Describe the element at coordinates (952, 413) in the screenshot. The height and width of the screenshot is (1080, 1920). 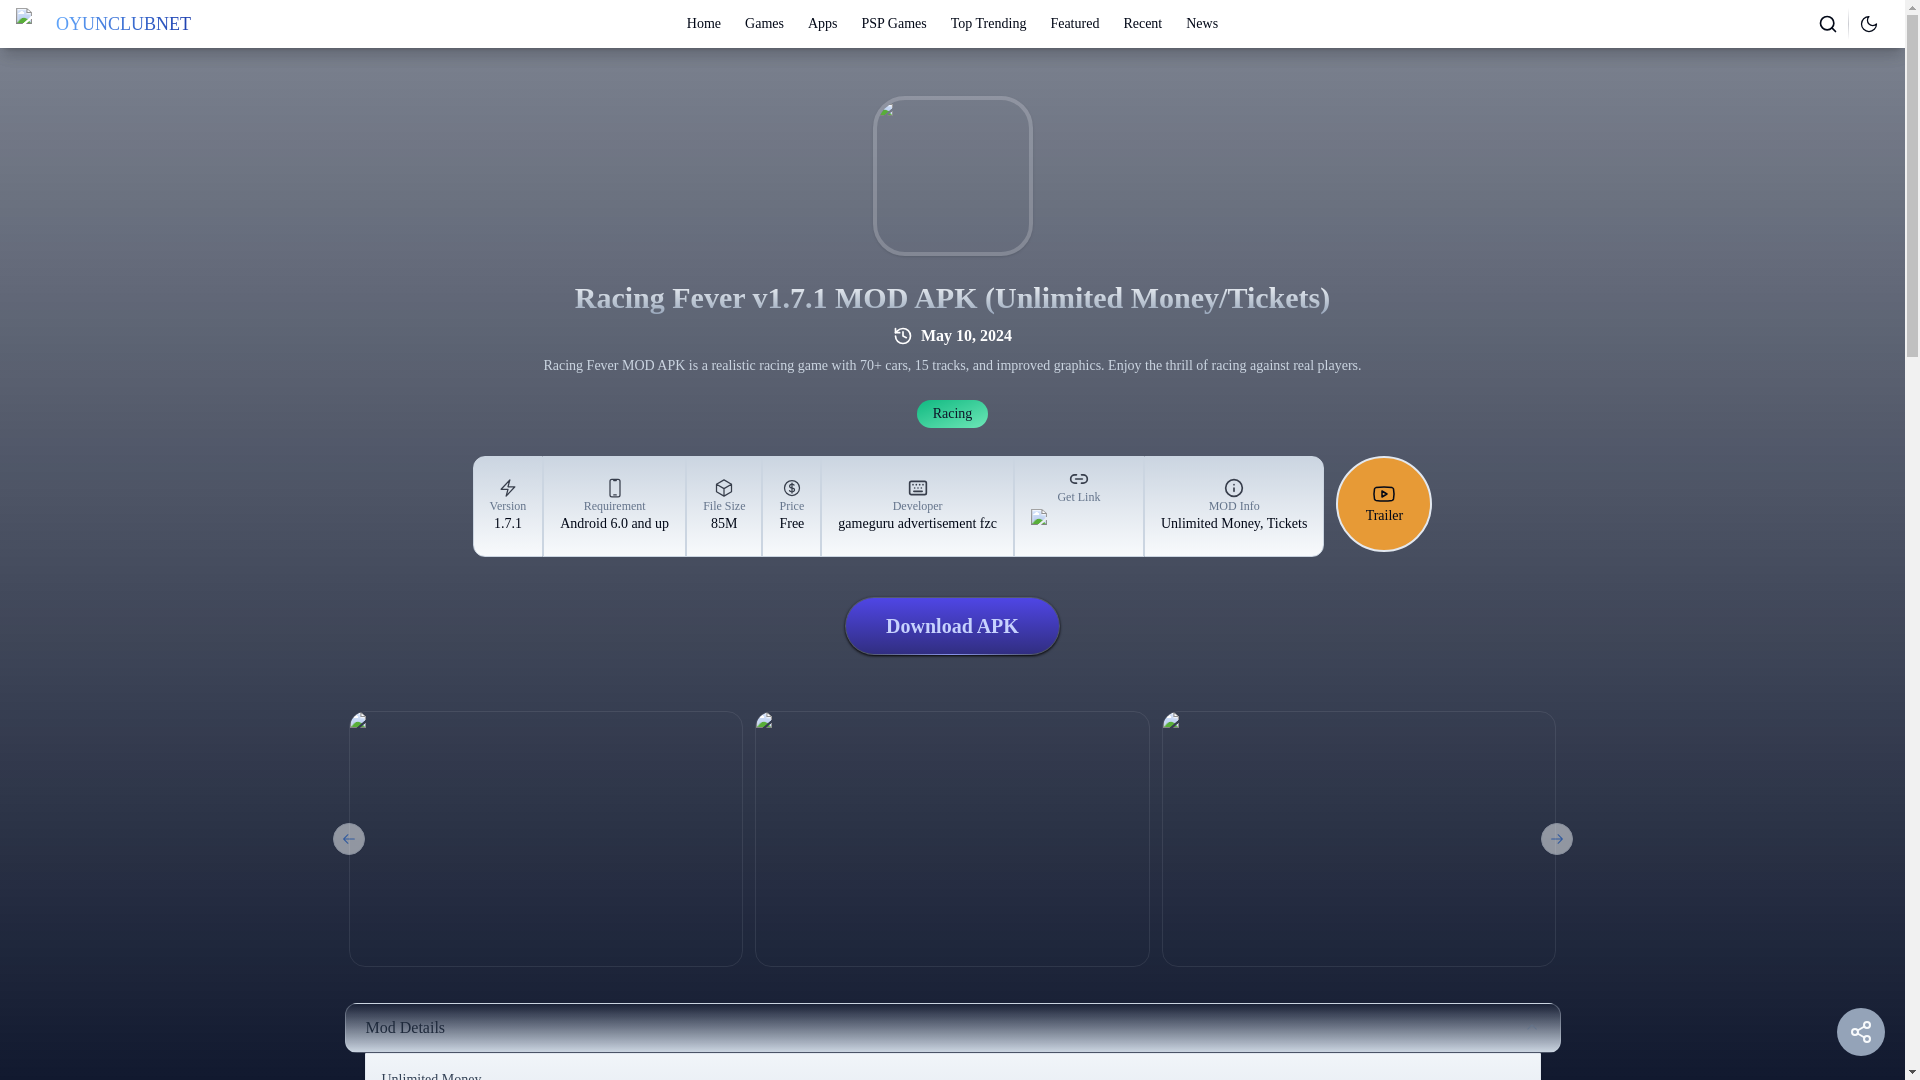
I see `racing` at that location.